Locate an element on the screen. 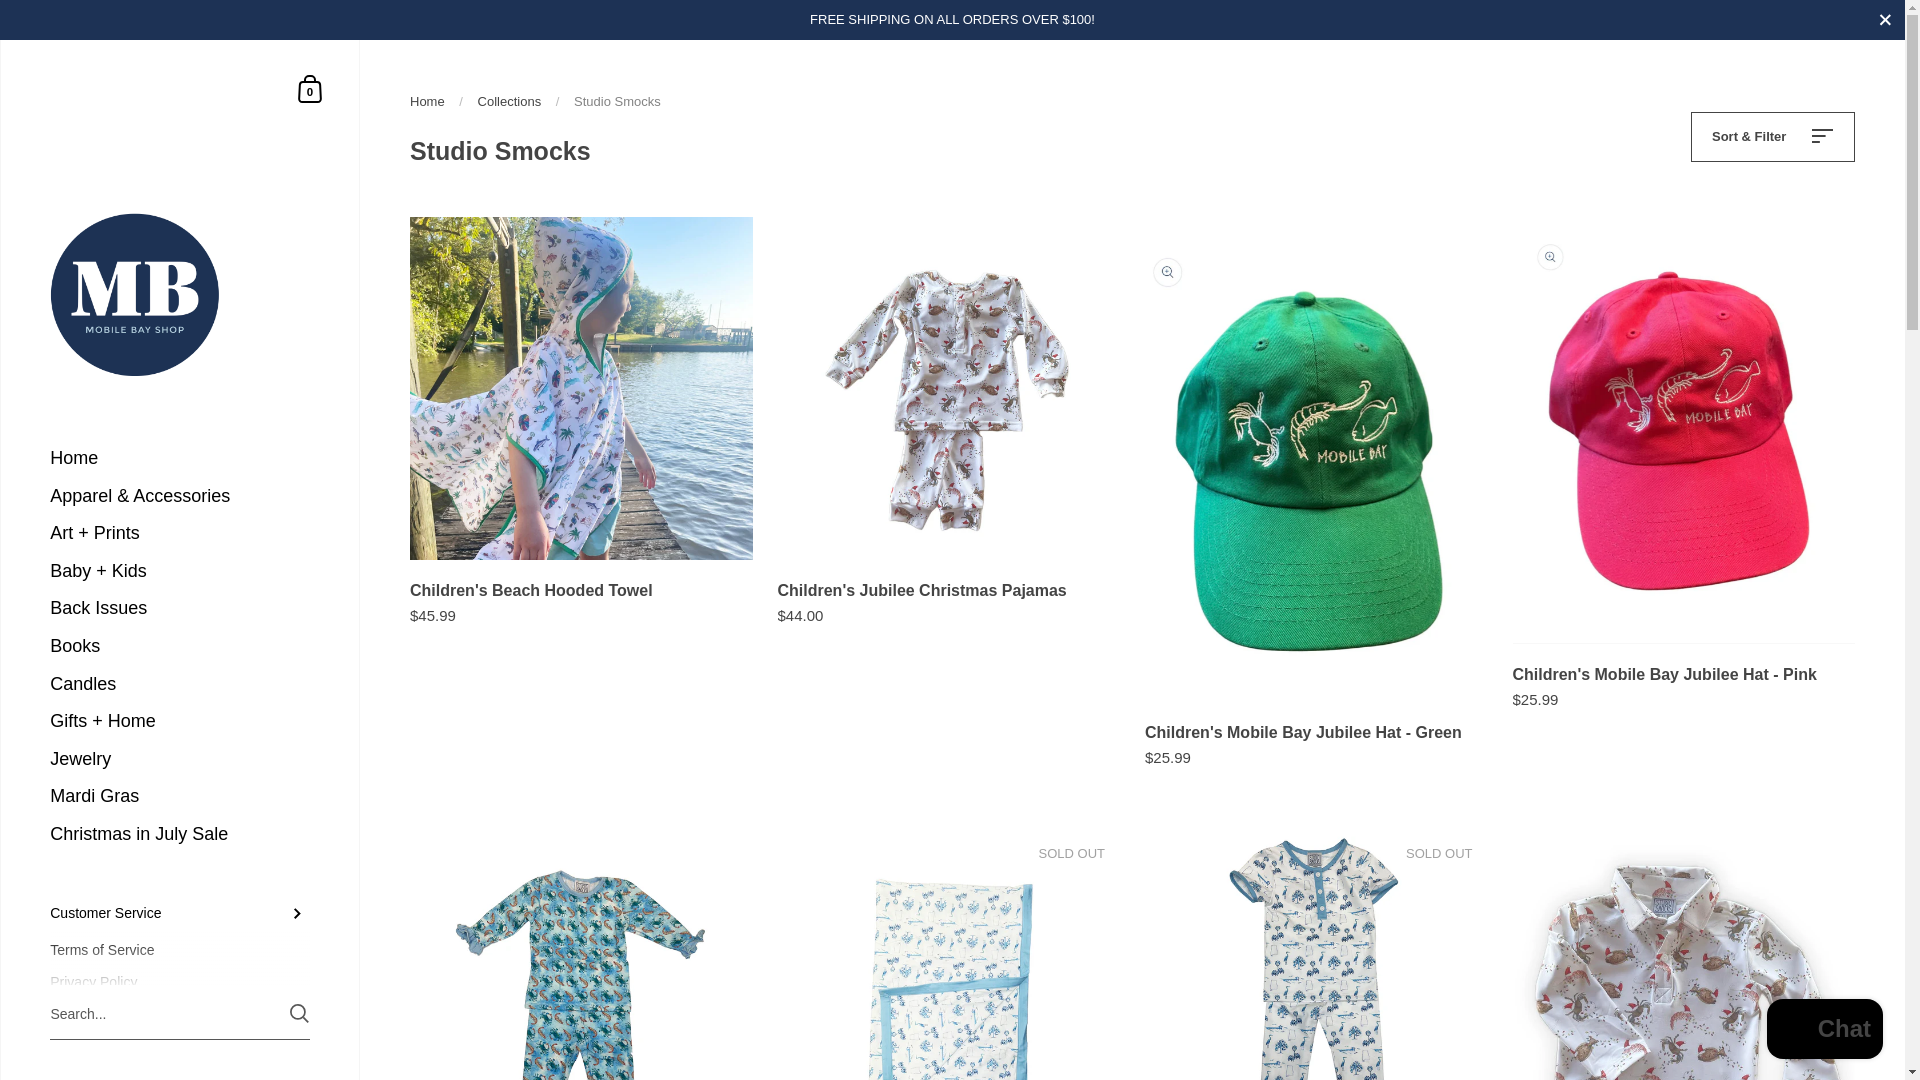 The image size is (1920, 1080). Back Issues is located at coordinates (180, 608).